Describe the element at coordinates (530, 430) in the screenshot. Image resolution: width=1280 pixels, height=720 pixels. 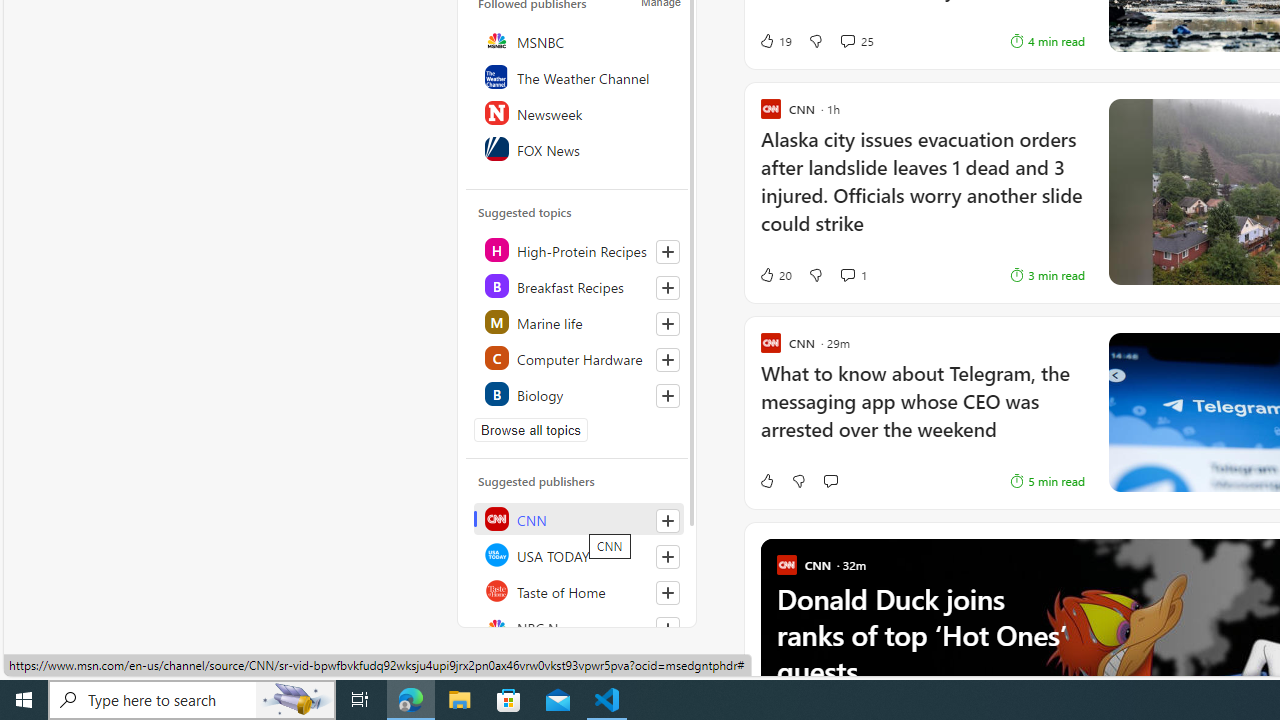
I see `Browse all topics` at that location.